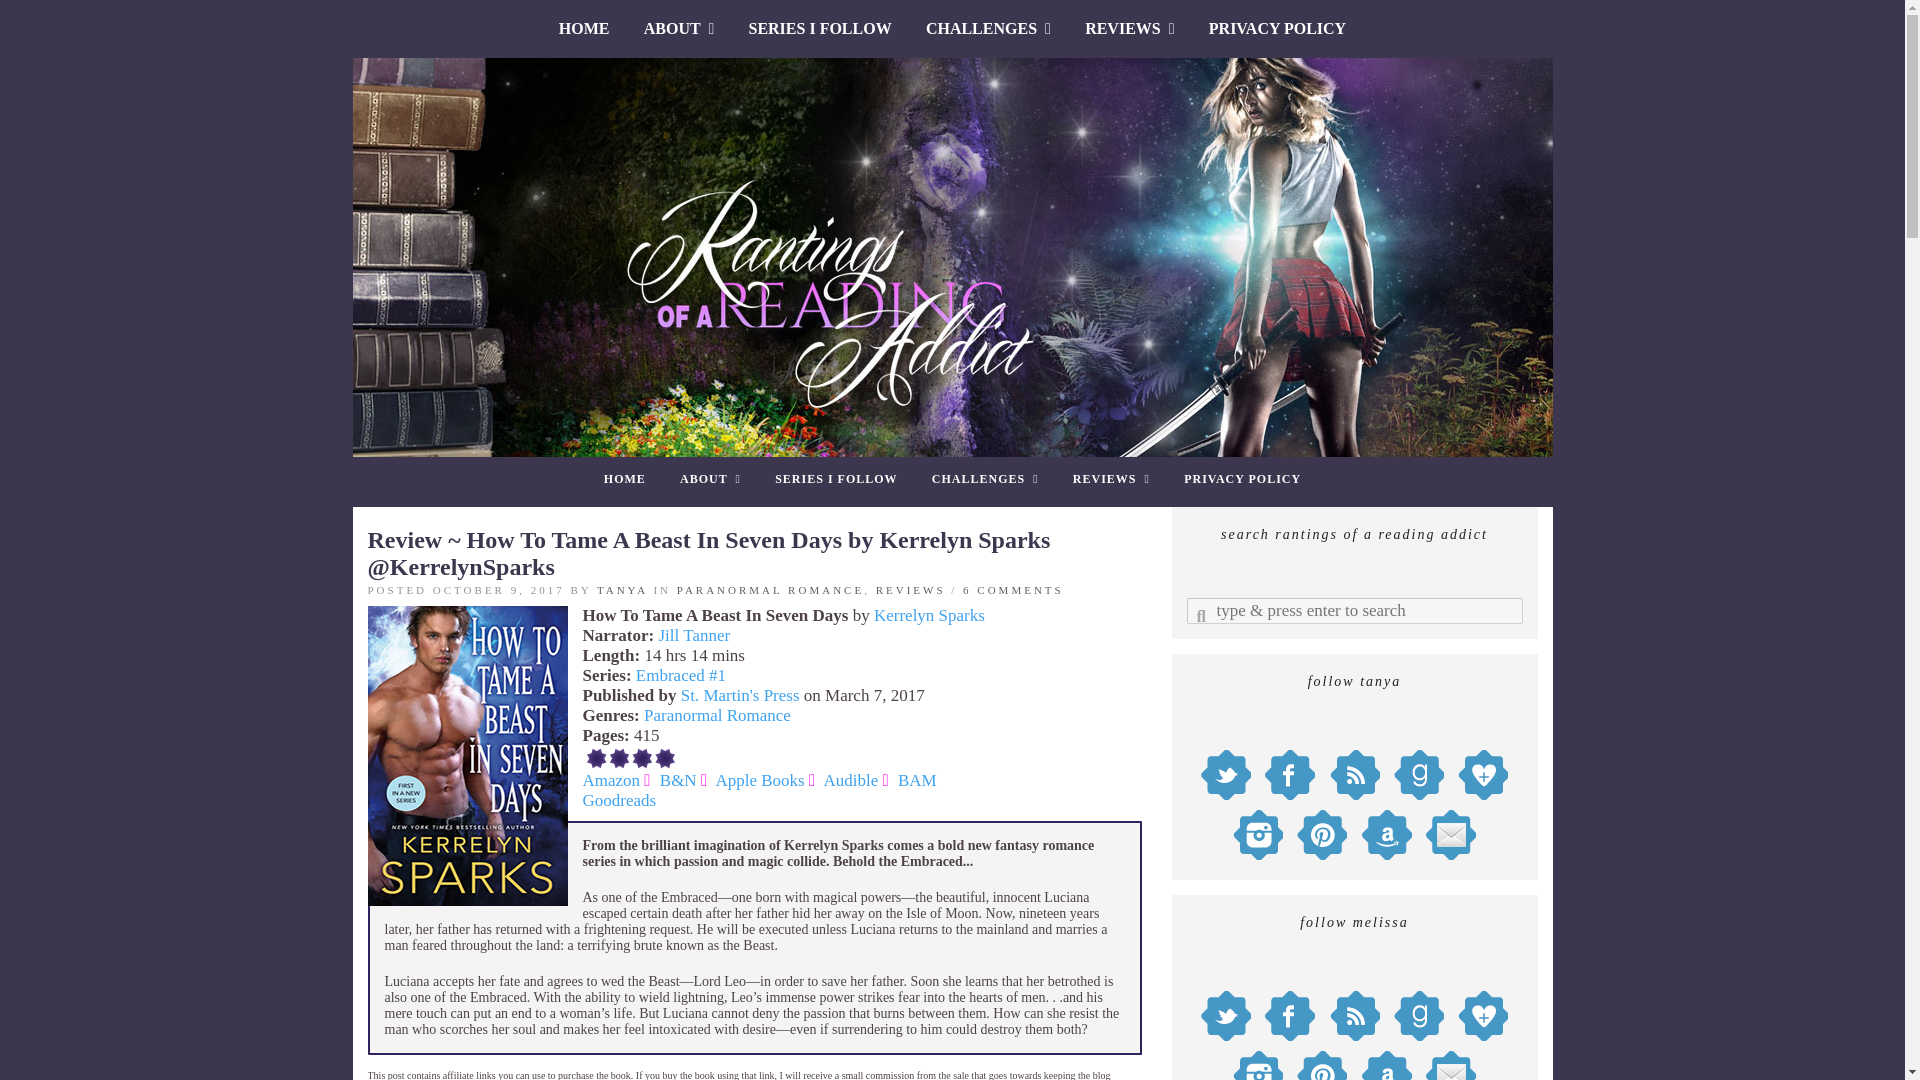 This screenshot has width=1920, height=1080. I want to click on REVIEWS  , so click(1128, 28).